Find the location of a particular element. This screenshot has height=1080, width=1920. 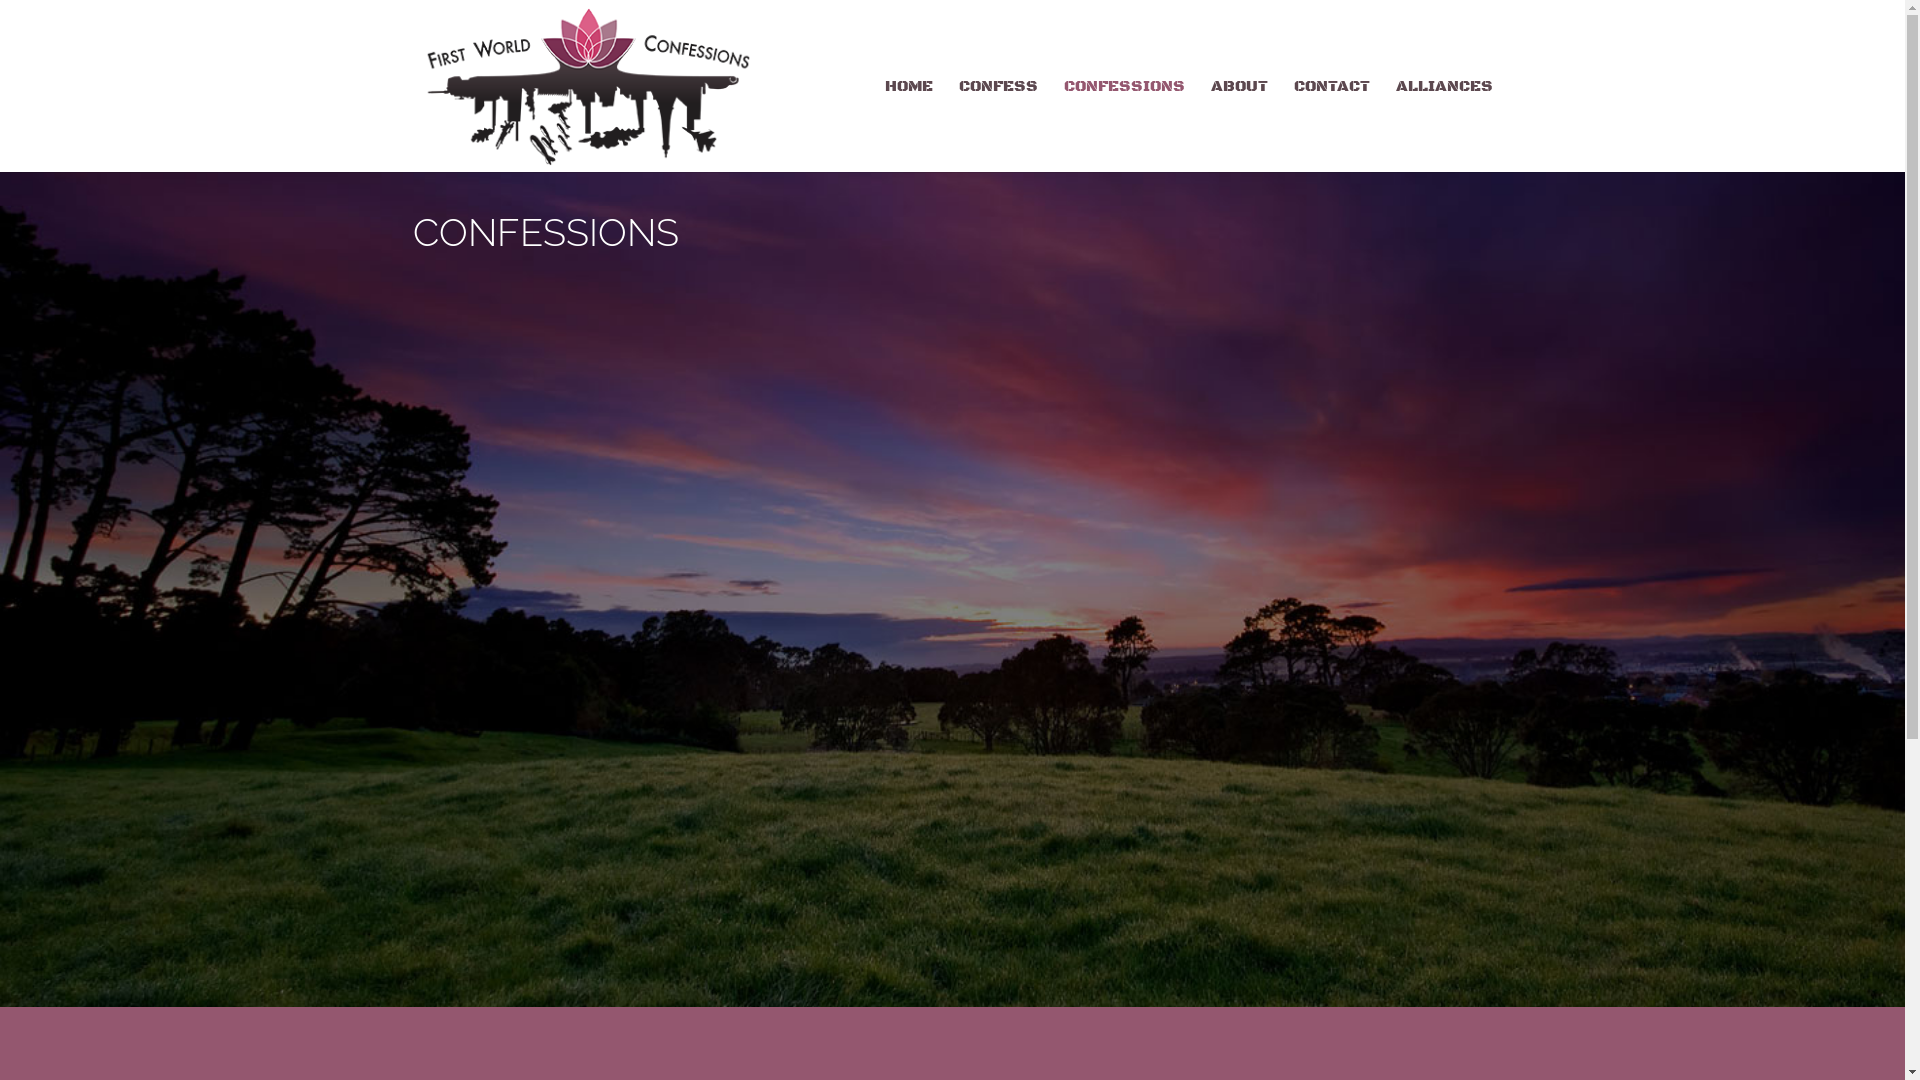

CONFESSIONS is located at coordinates (1124, 126).